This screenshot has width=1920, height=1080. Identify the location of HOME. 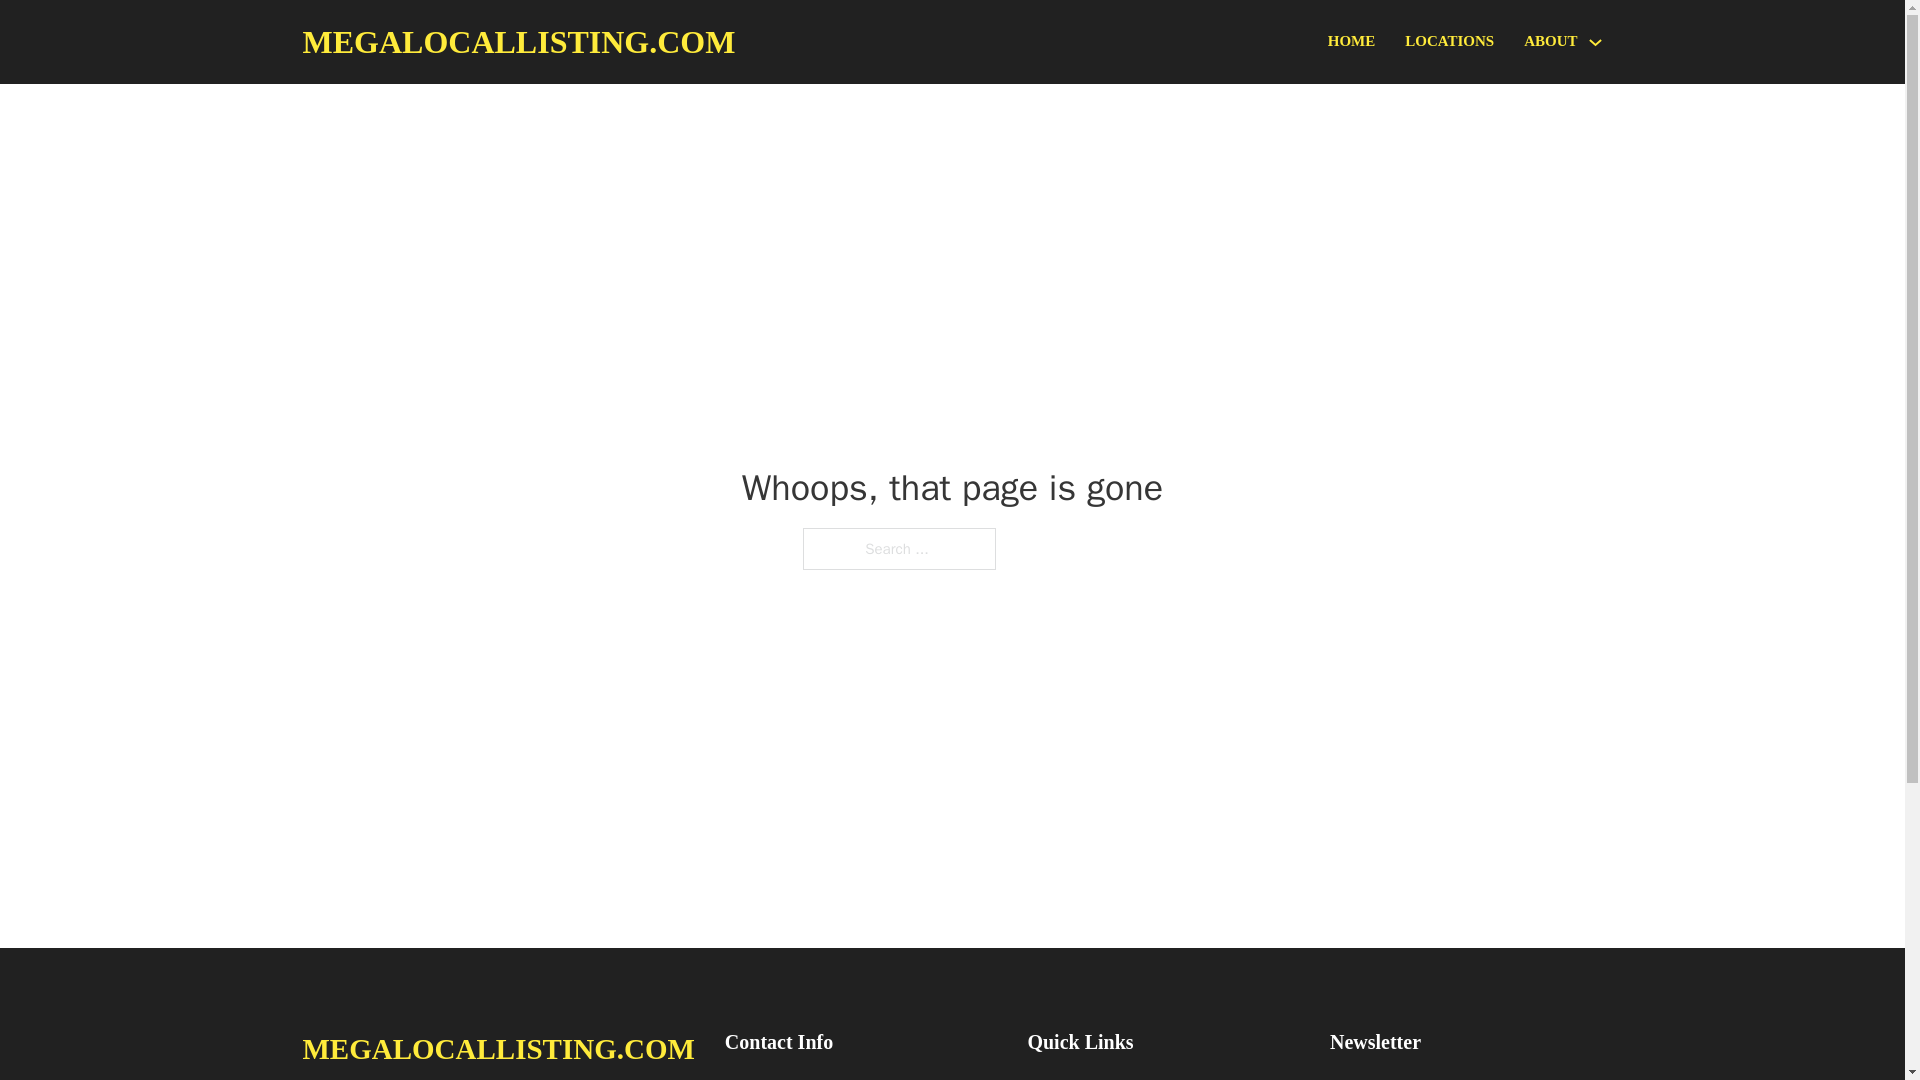
(1352, 42).